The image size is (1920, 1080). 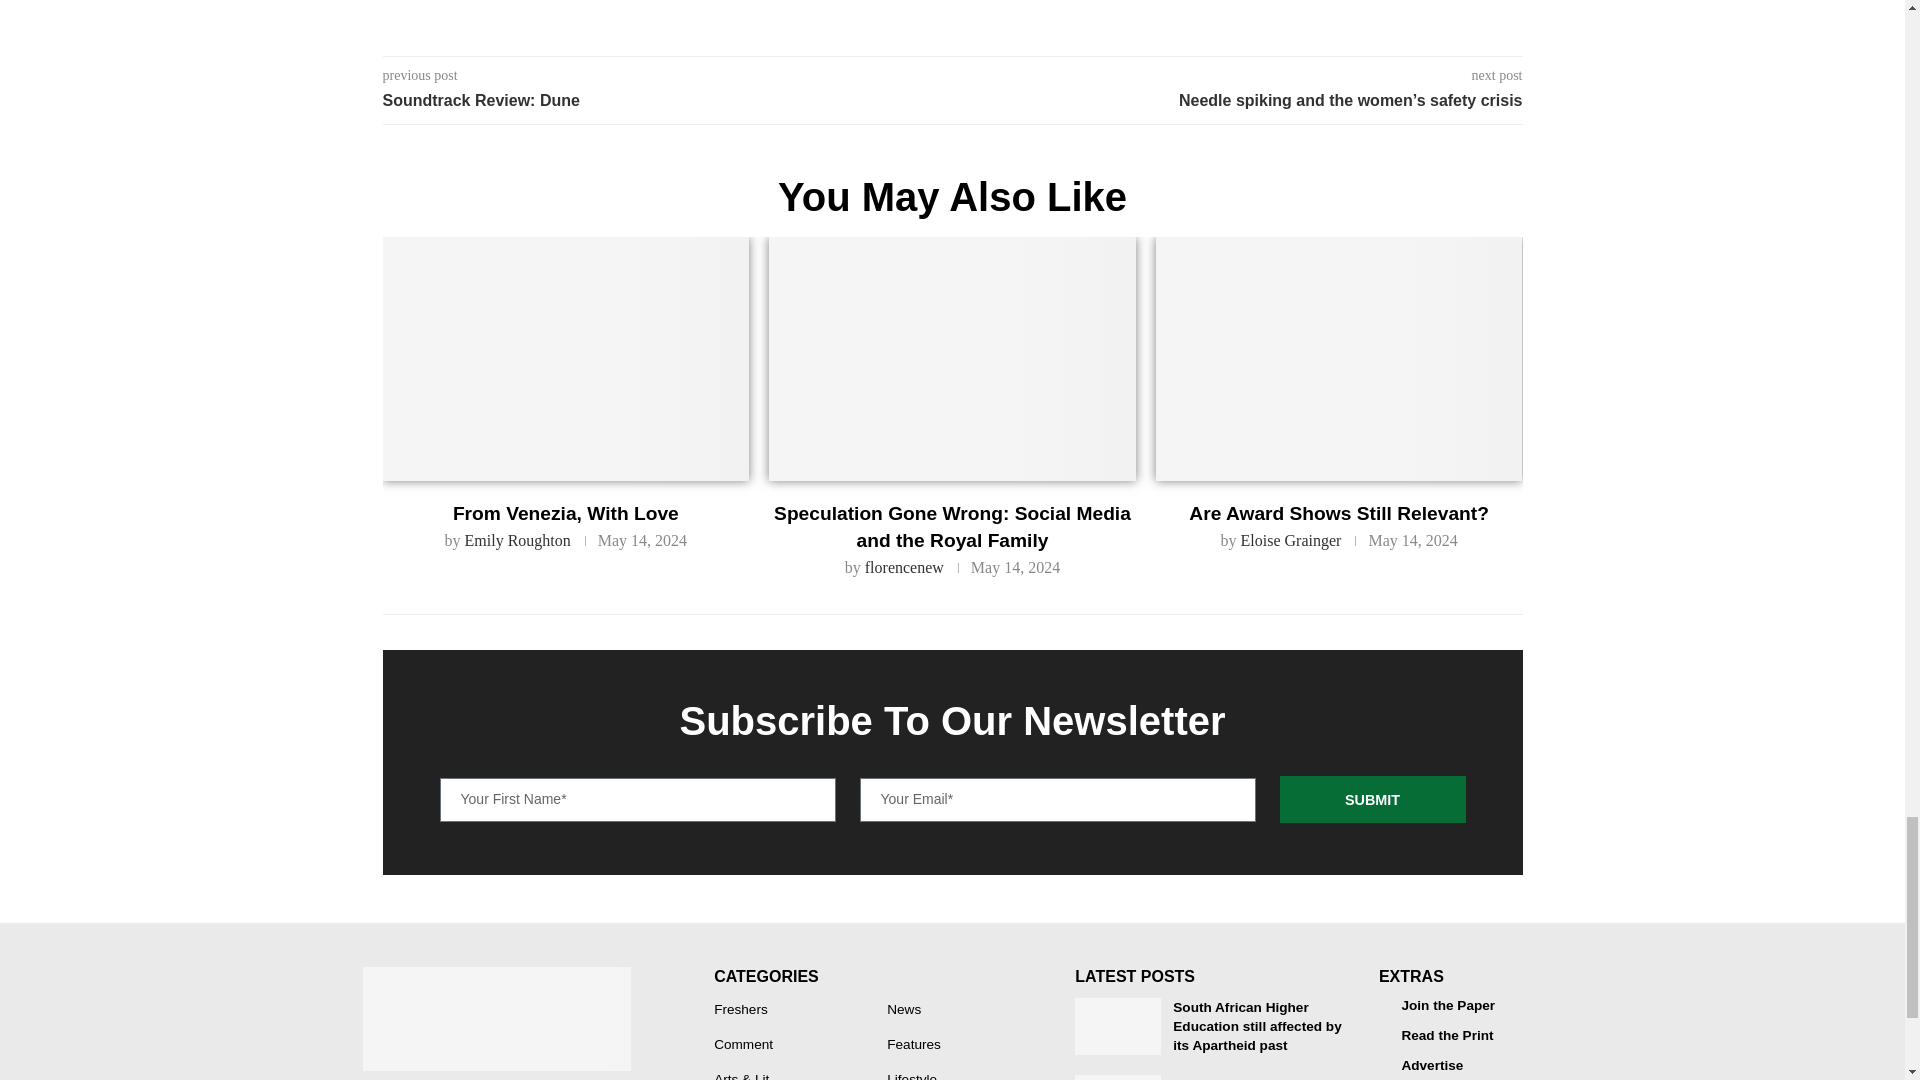 What do you see at coordinates (517, 540) in the screenshot?
I see `Emily Roughton` at bounding box center [517, 540].